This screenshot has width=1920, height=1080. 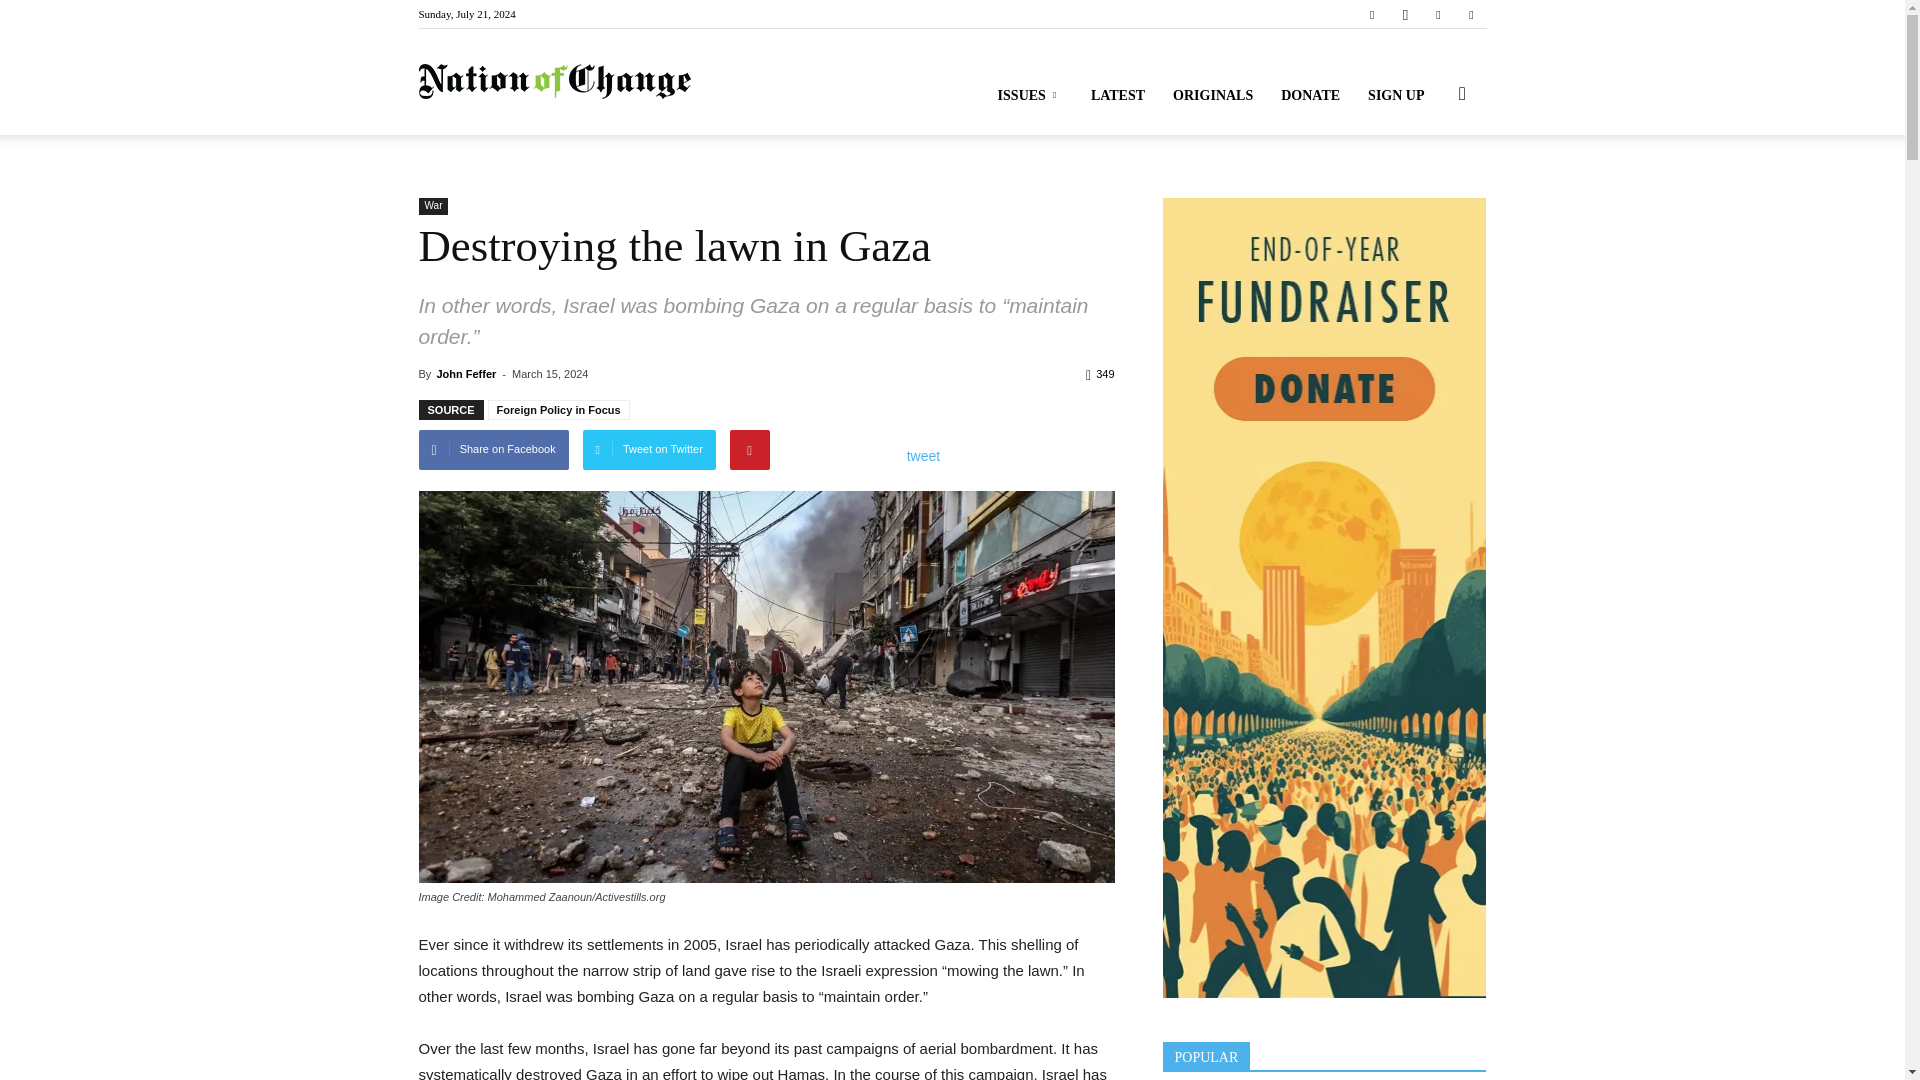 I want to click on Facebook, so click(x=1372, y=14).